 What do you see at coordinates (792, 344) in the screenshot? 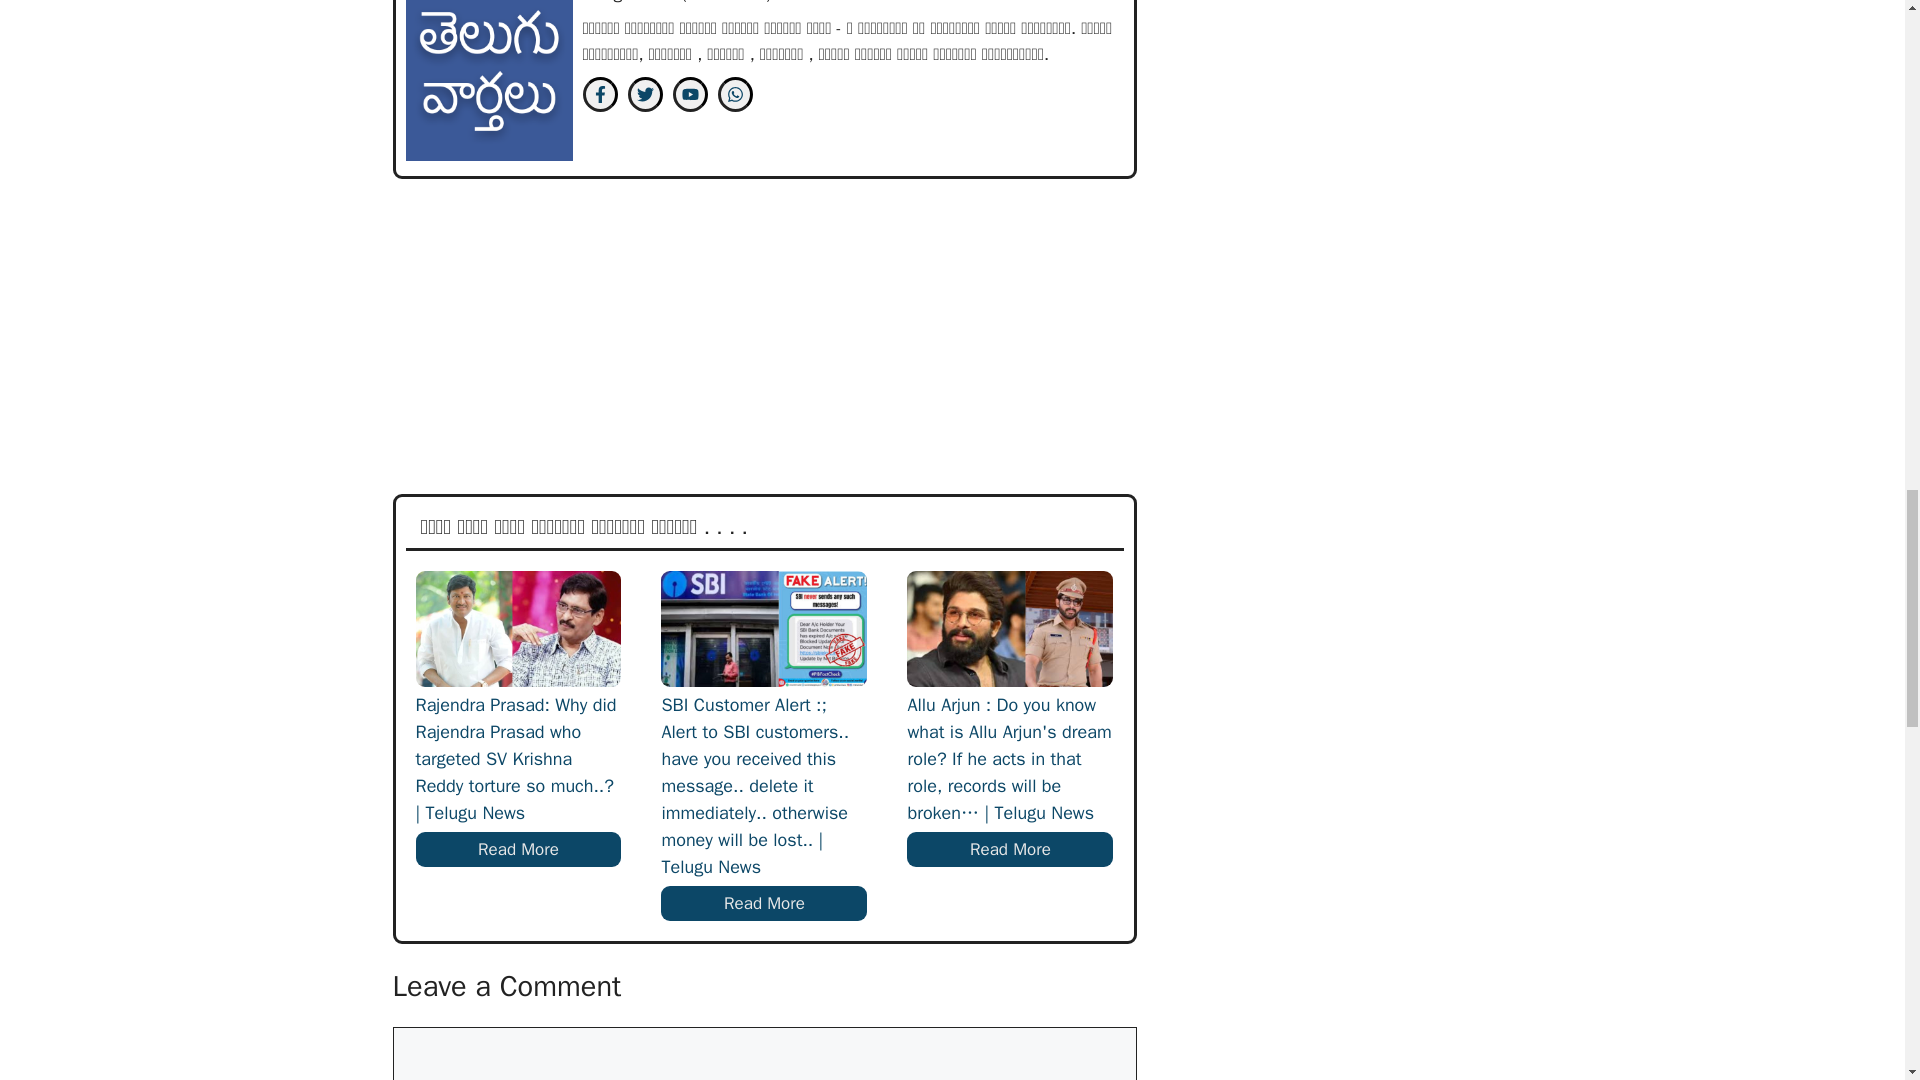
I see `Advertisement` at bounding box center [792, 344].